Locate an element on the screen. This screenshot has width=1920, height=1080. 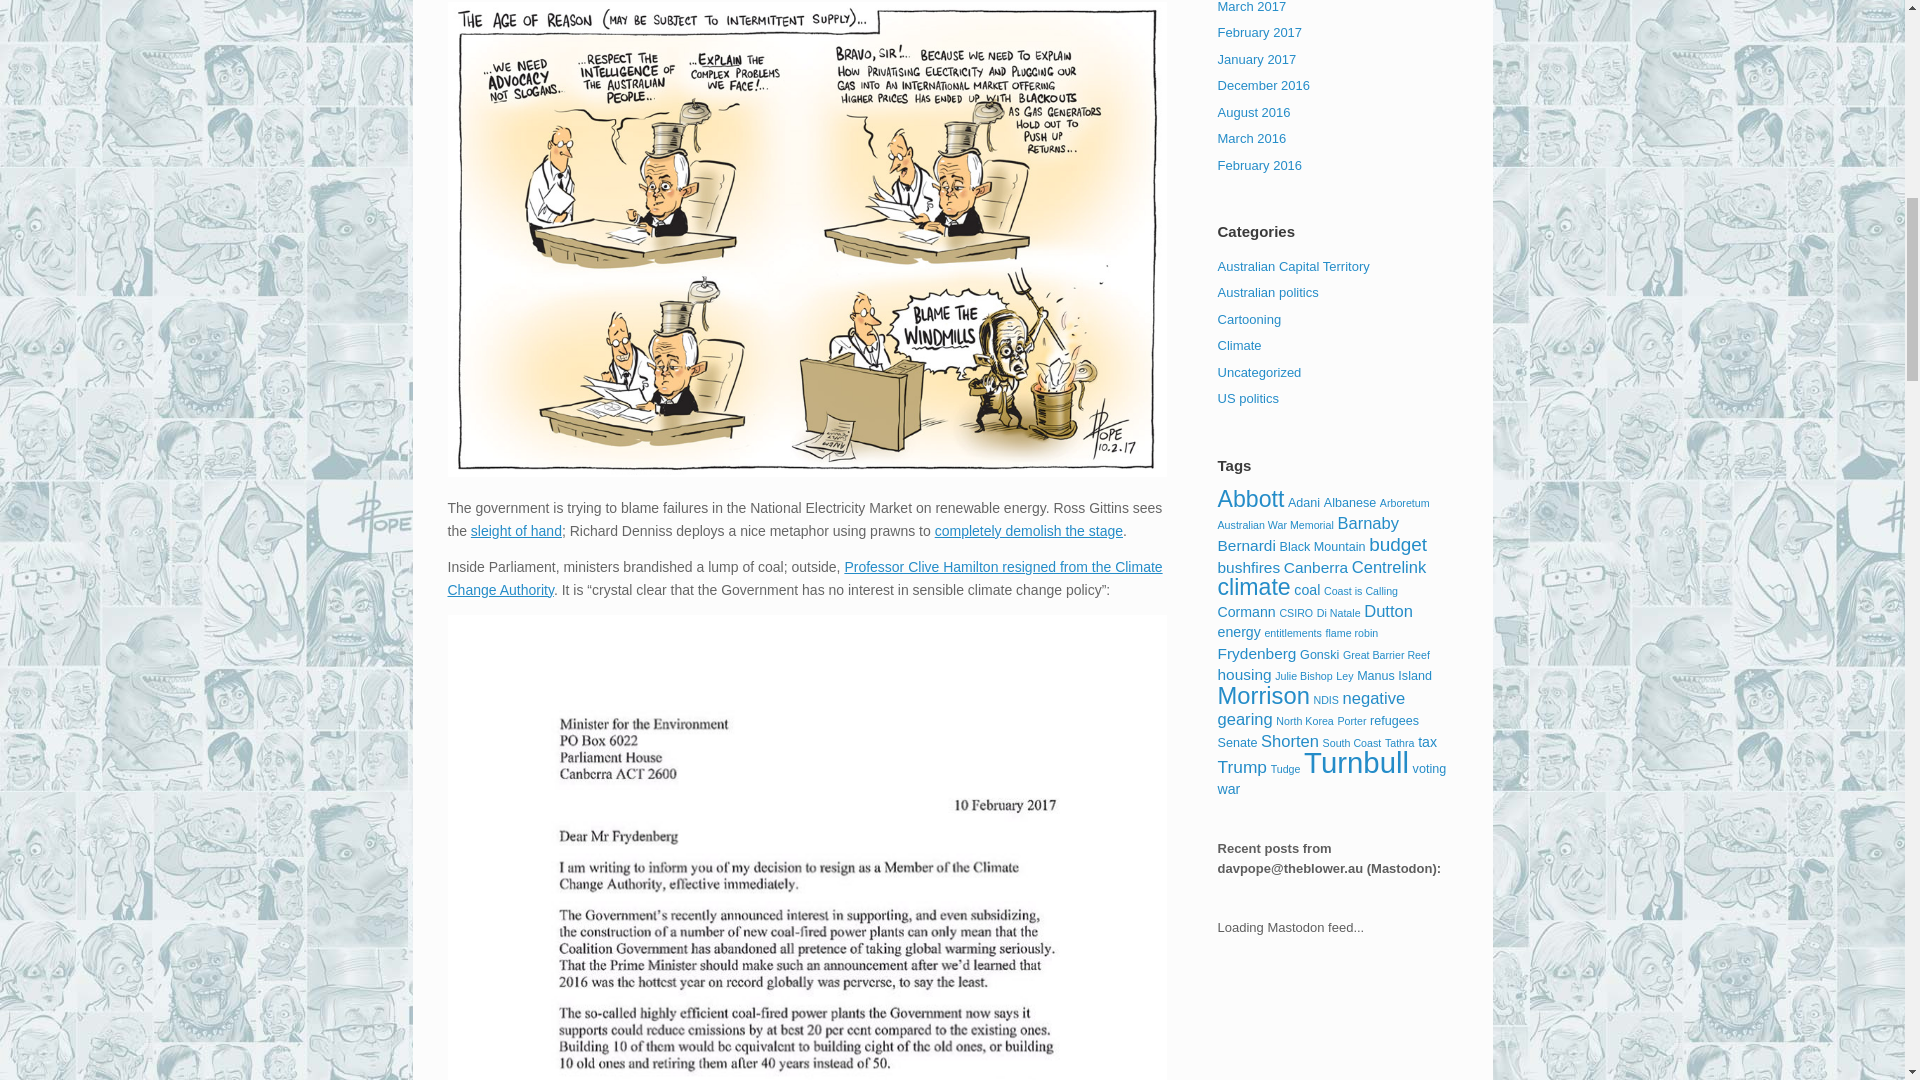
sleight of hand is located at coordinates (516, 530).